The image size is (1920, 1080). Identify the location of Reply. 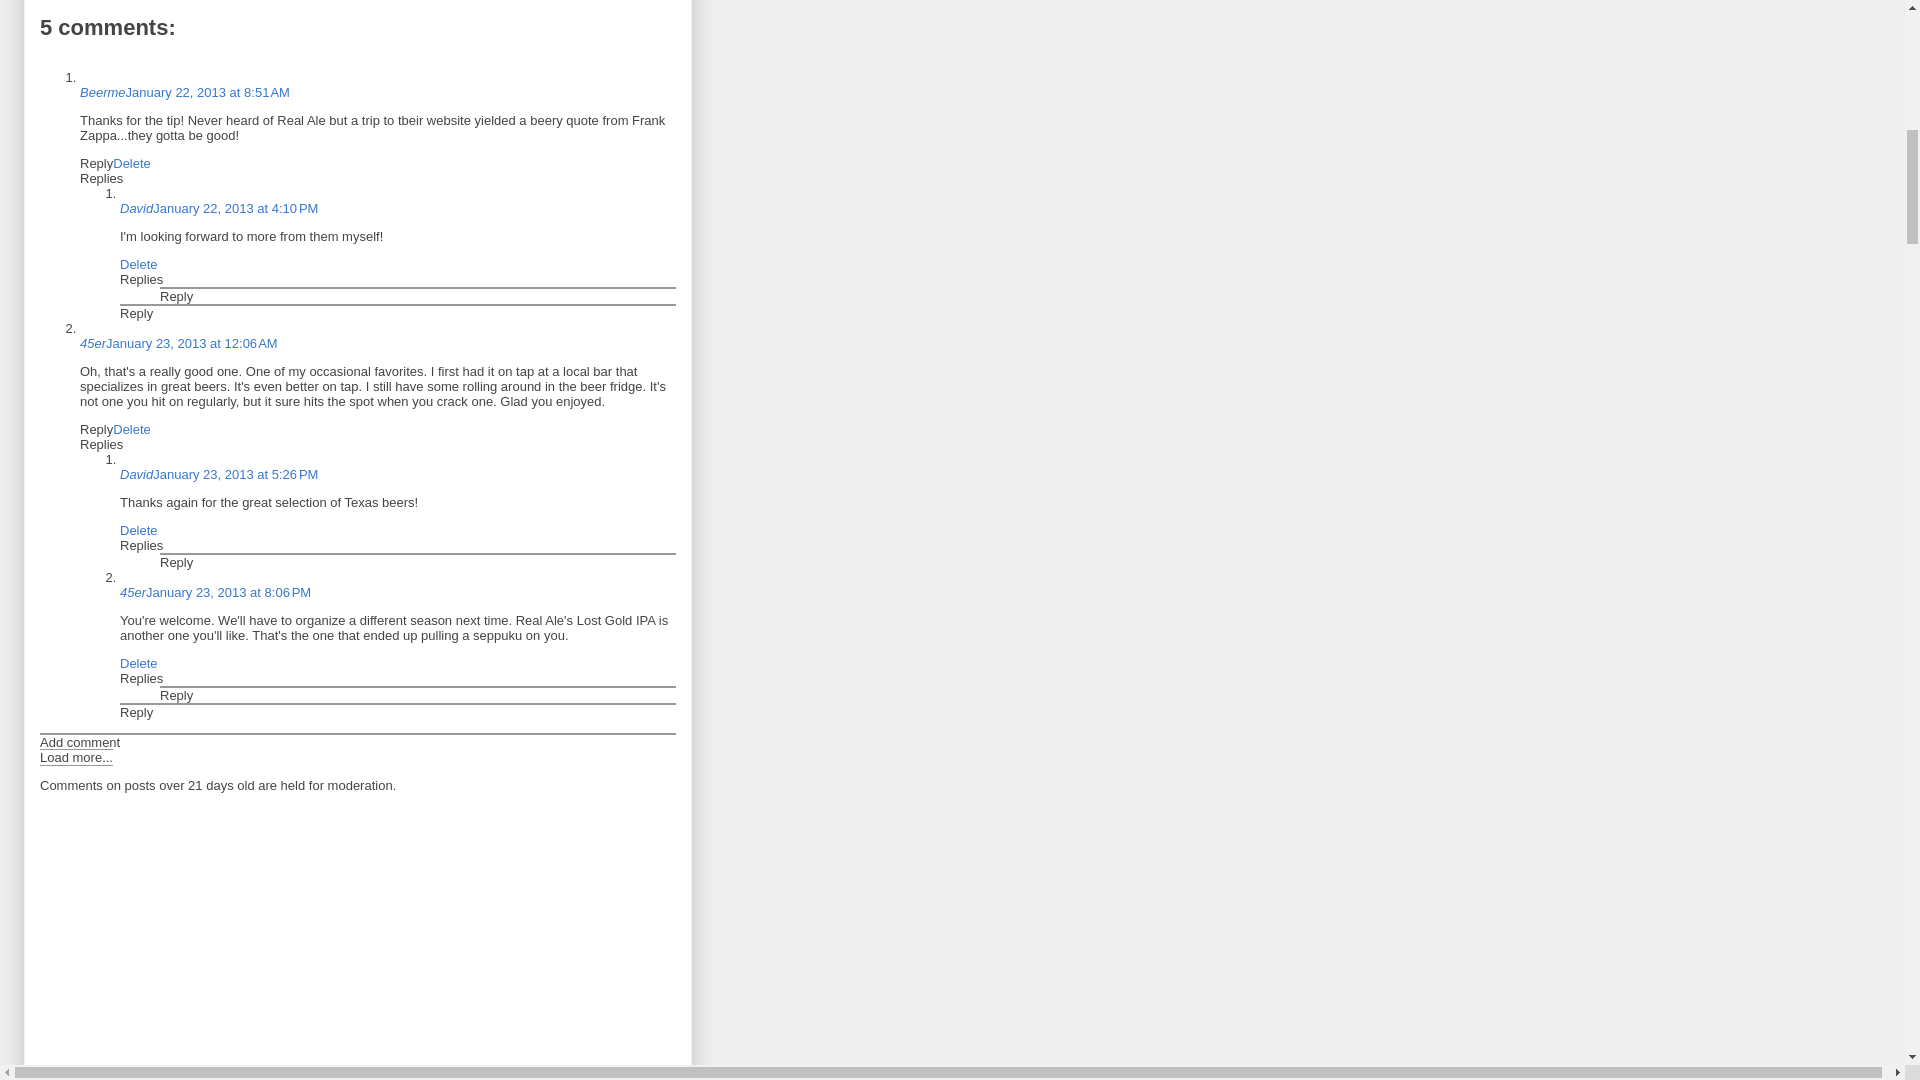
(96, 162).